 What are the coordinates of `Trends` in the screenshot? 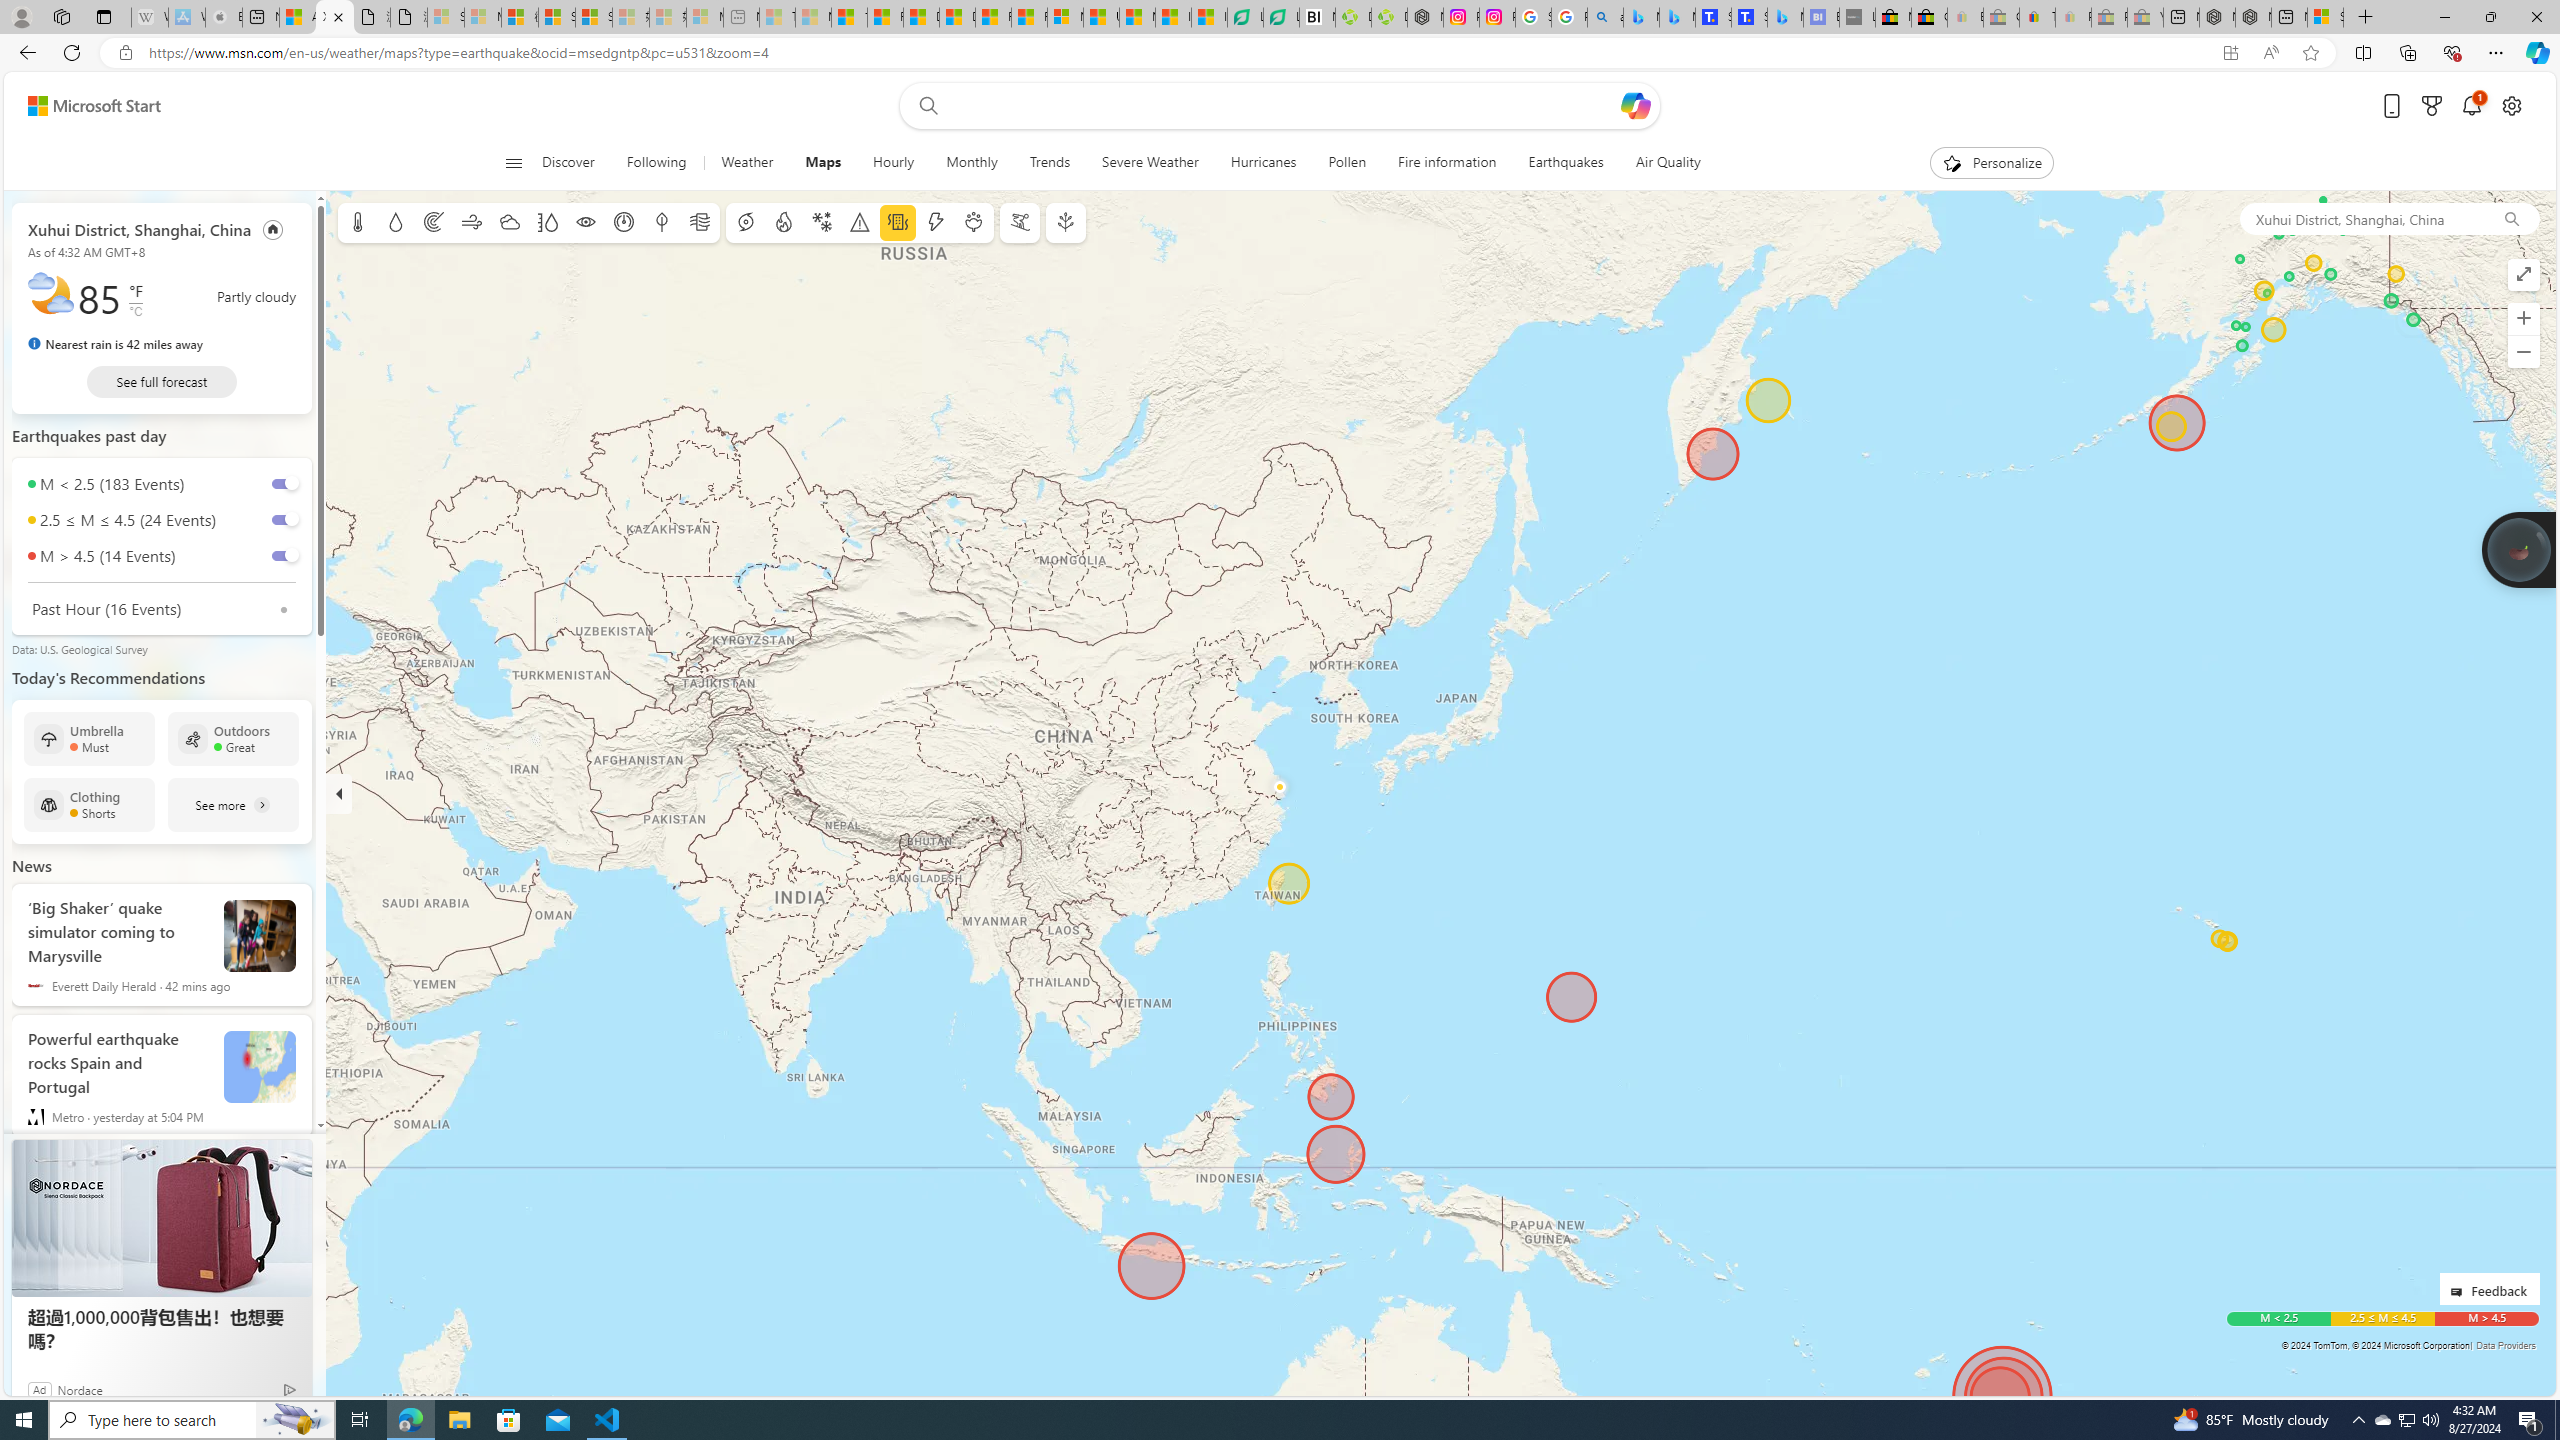 It's located at (1050, 163).